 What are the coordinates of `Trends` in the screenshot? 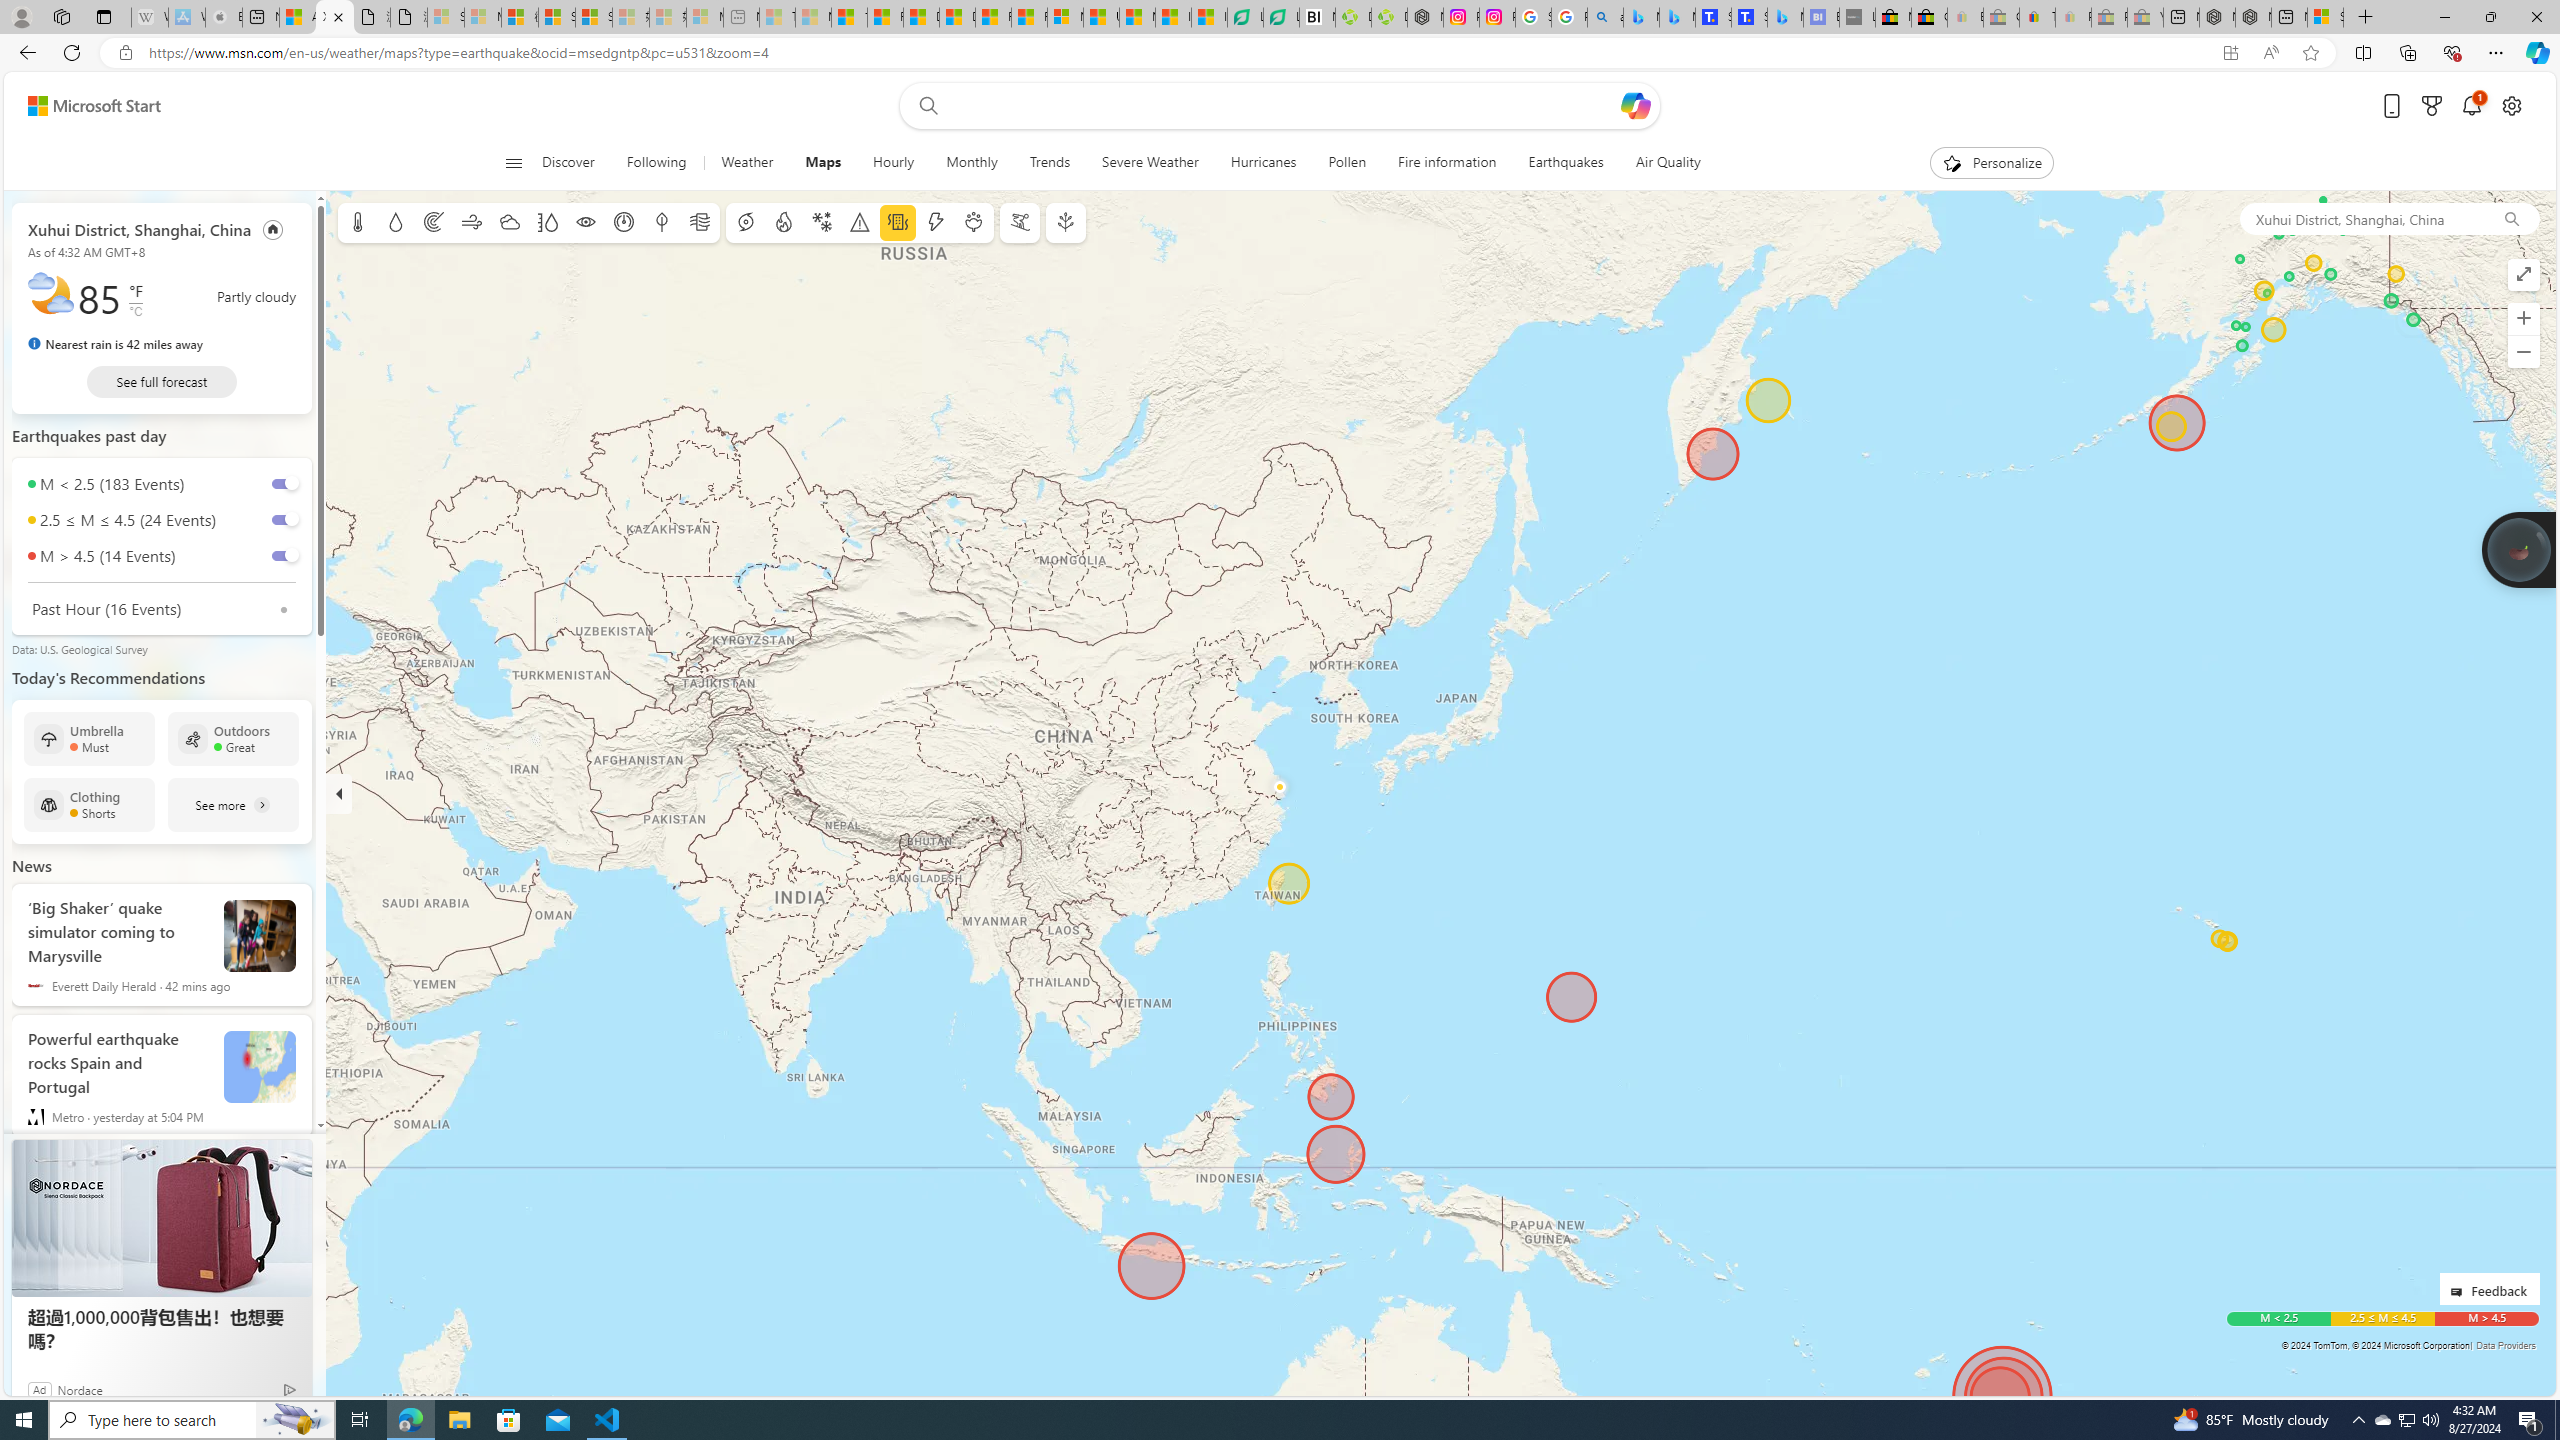 It's located at (1050, 163).